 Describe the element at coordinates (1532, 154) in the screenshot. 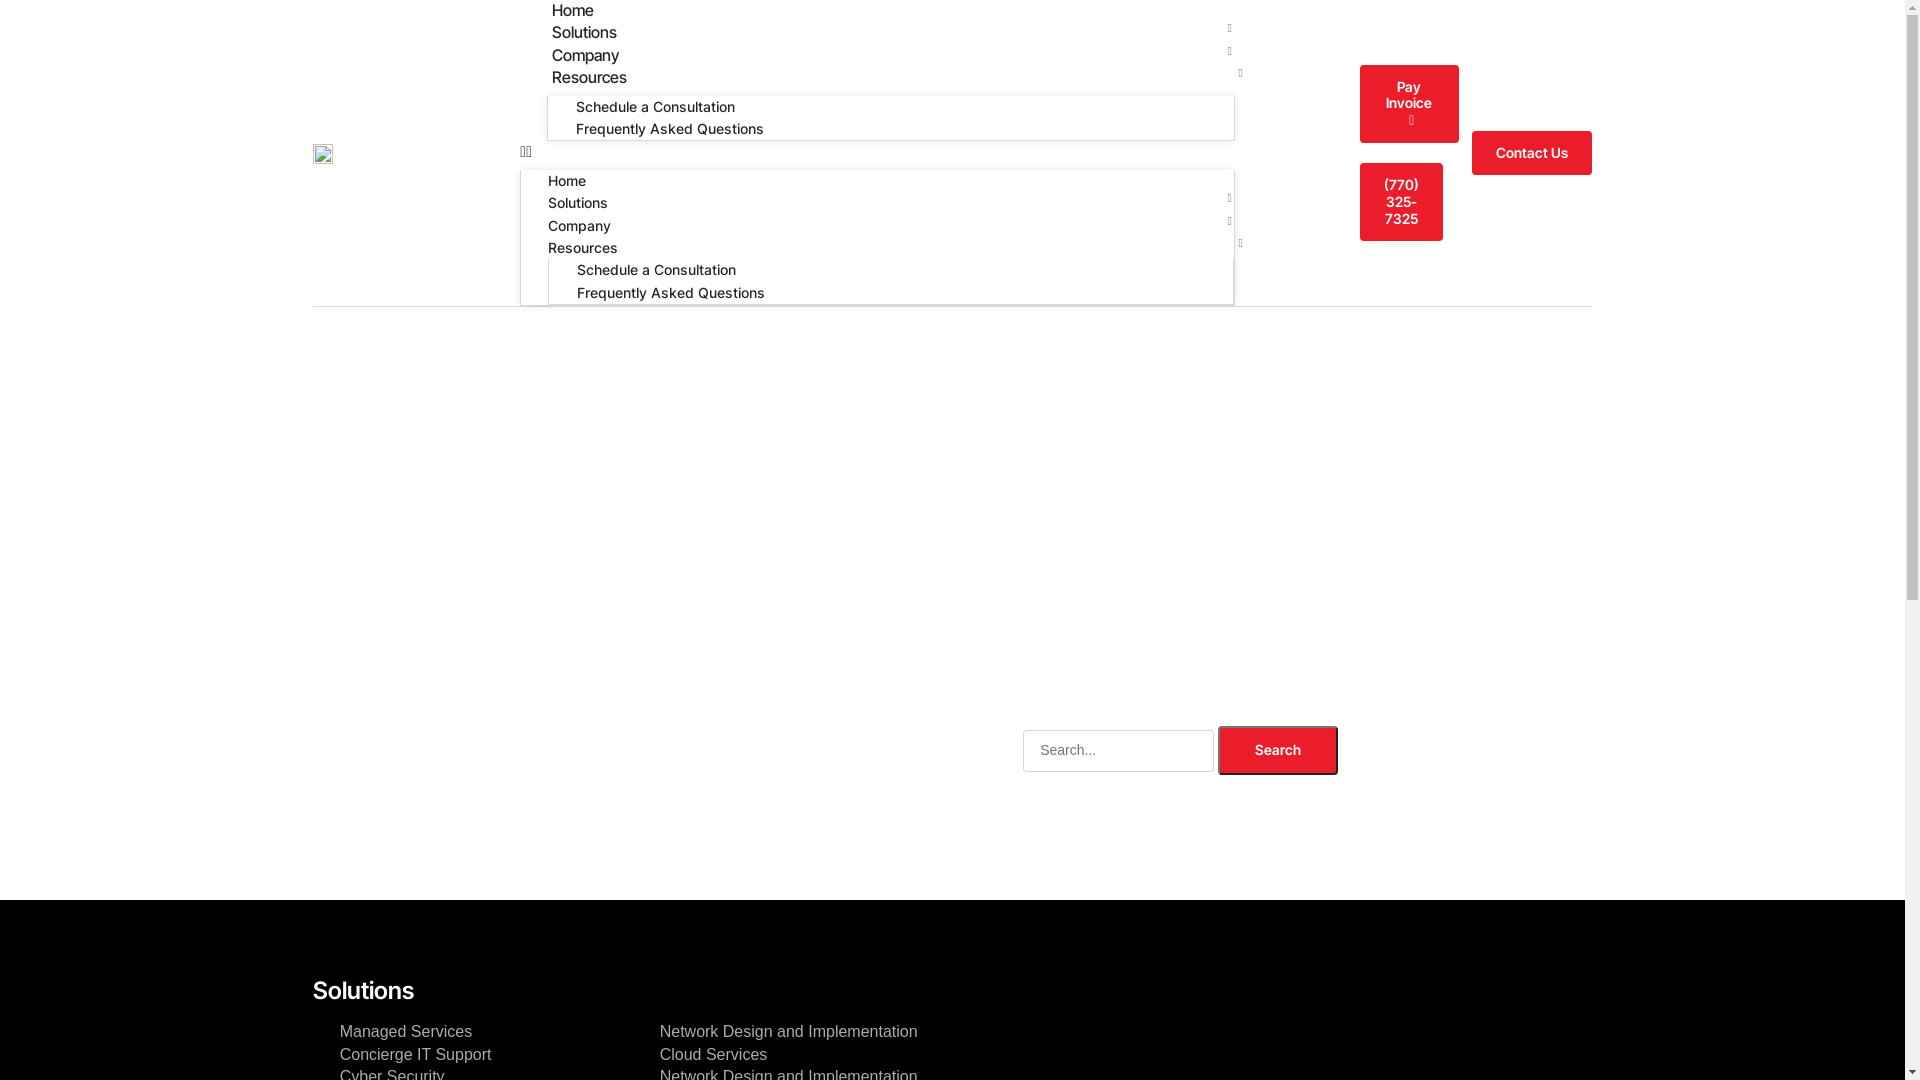

I see `Contact Us` at that location.